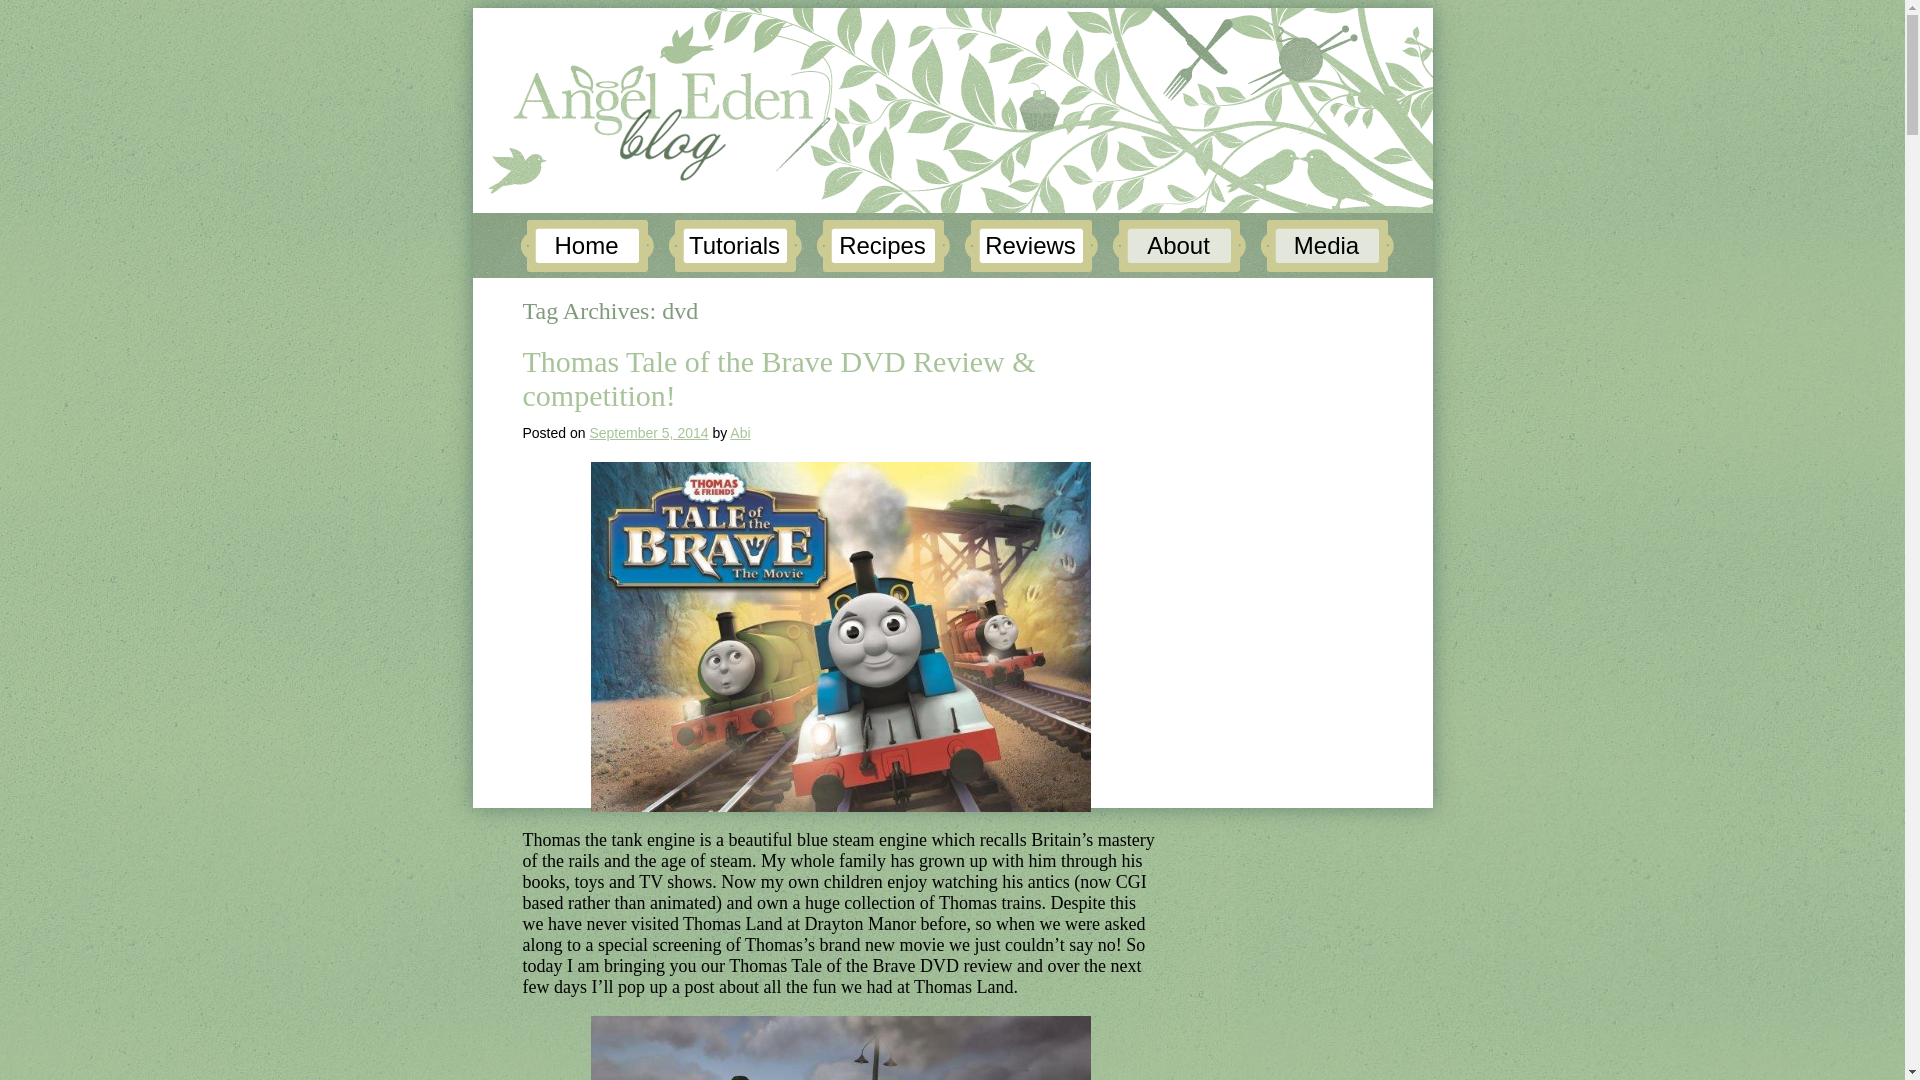  Describe the element at coordinates (1030, 246) in the screenshot. I see `Reviews` at that location.